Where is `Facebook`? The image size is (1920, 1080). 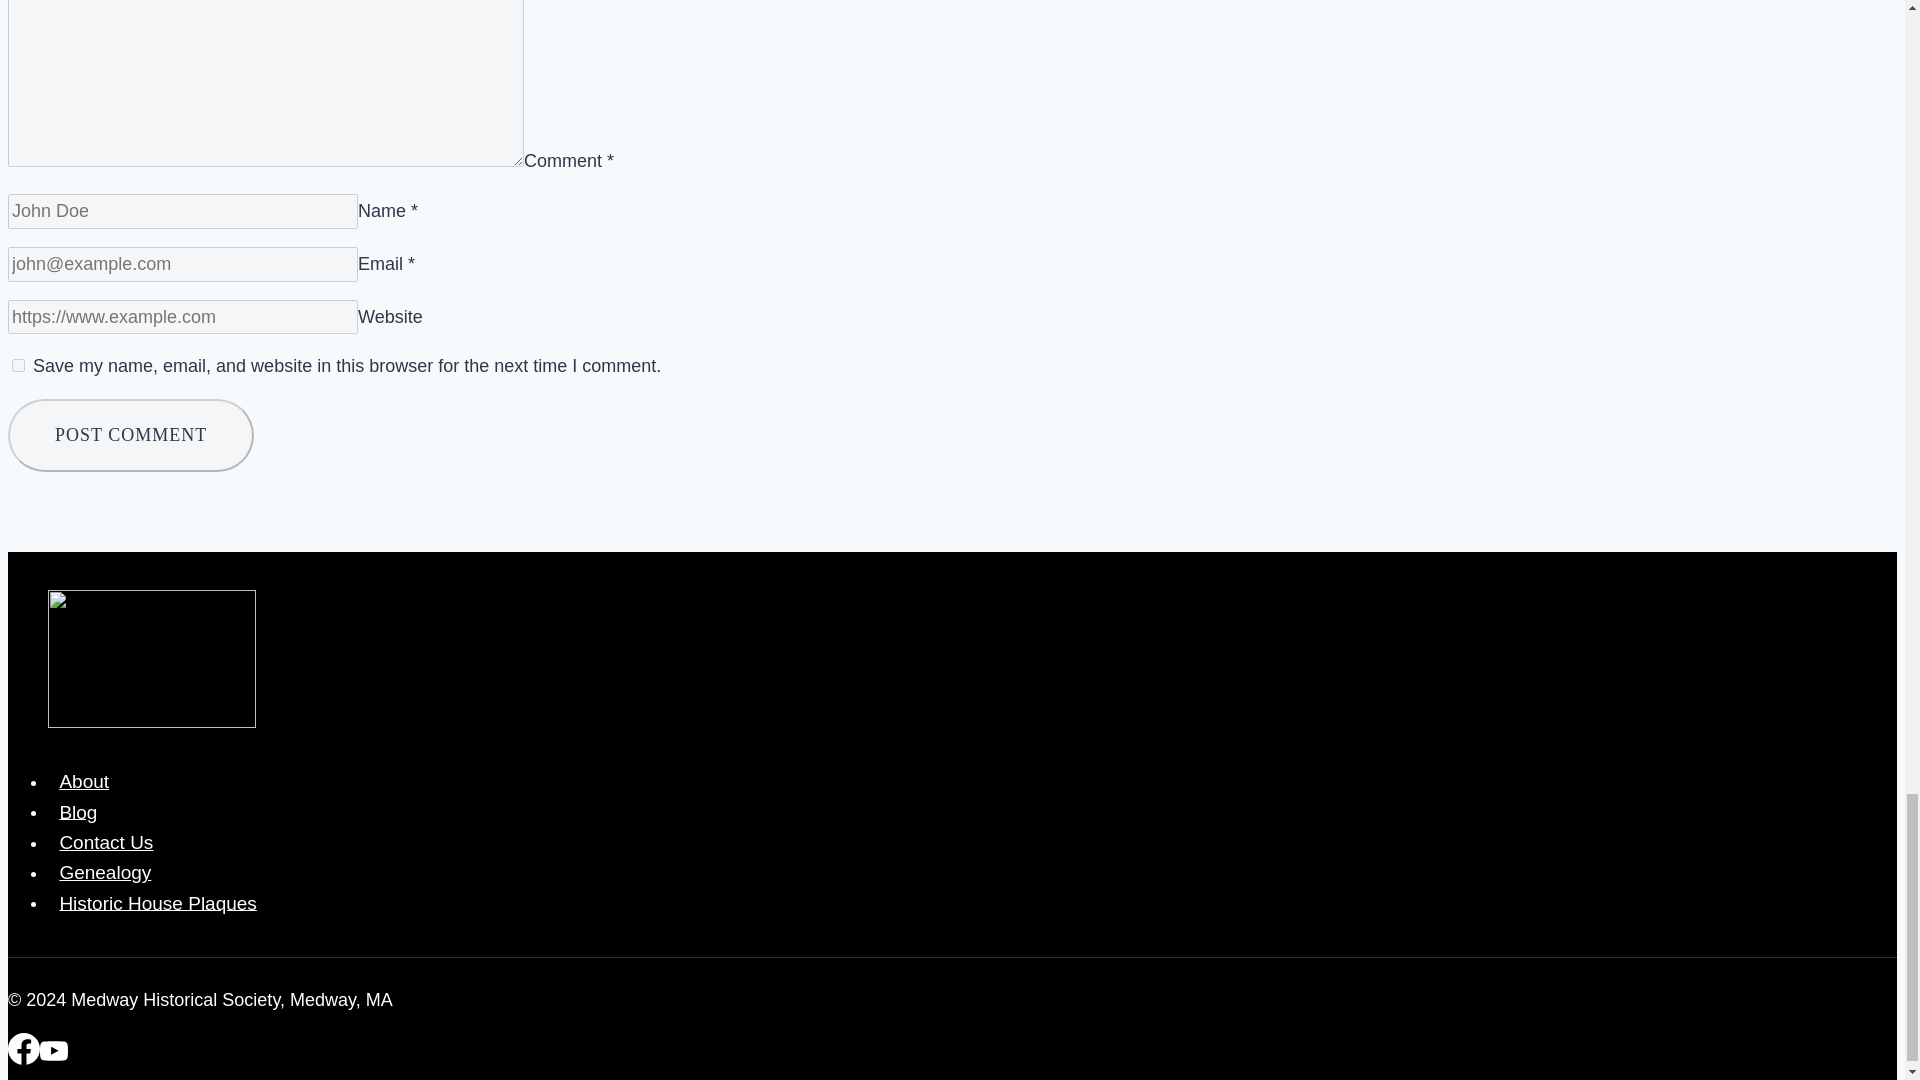 Facebook is located at coordinates (24, 1048).